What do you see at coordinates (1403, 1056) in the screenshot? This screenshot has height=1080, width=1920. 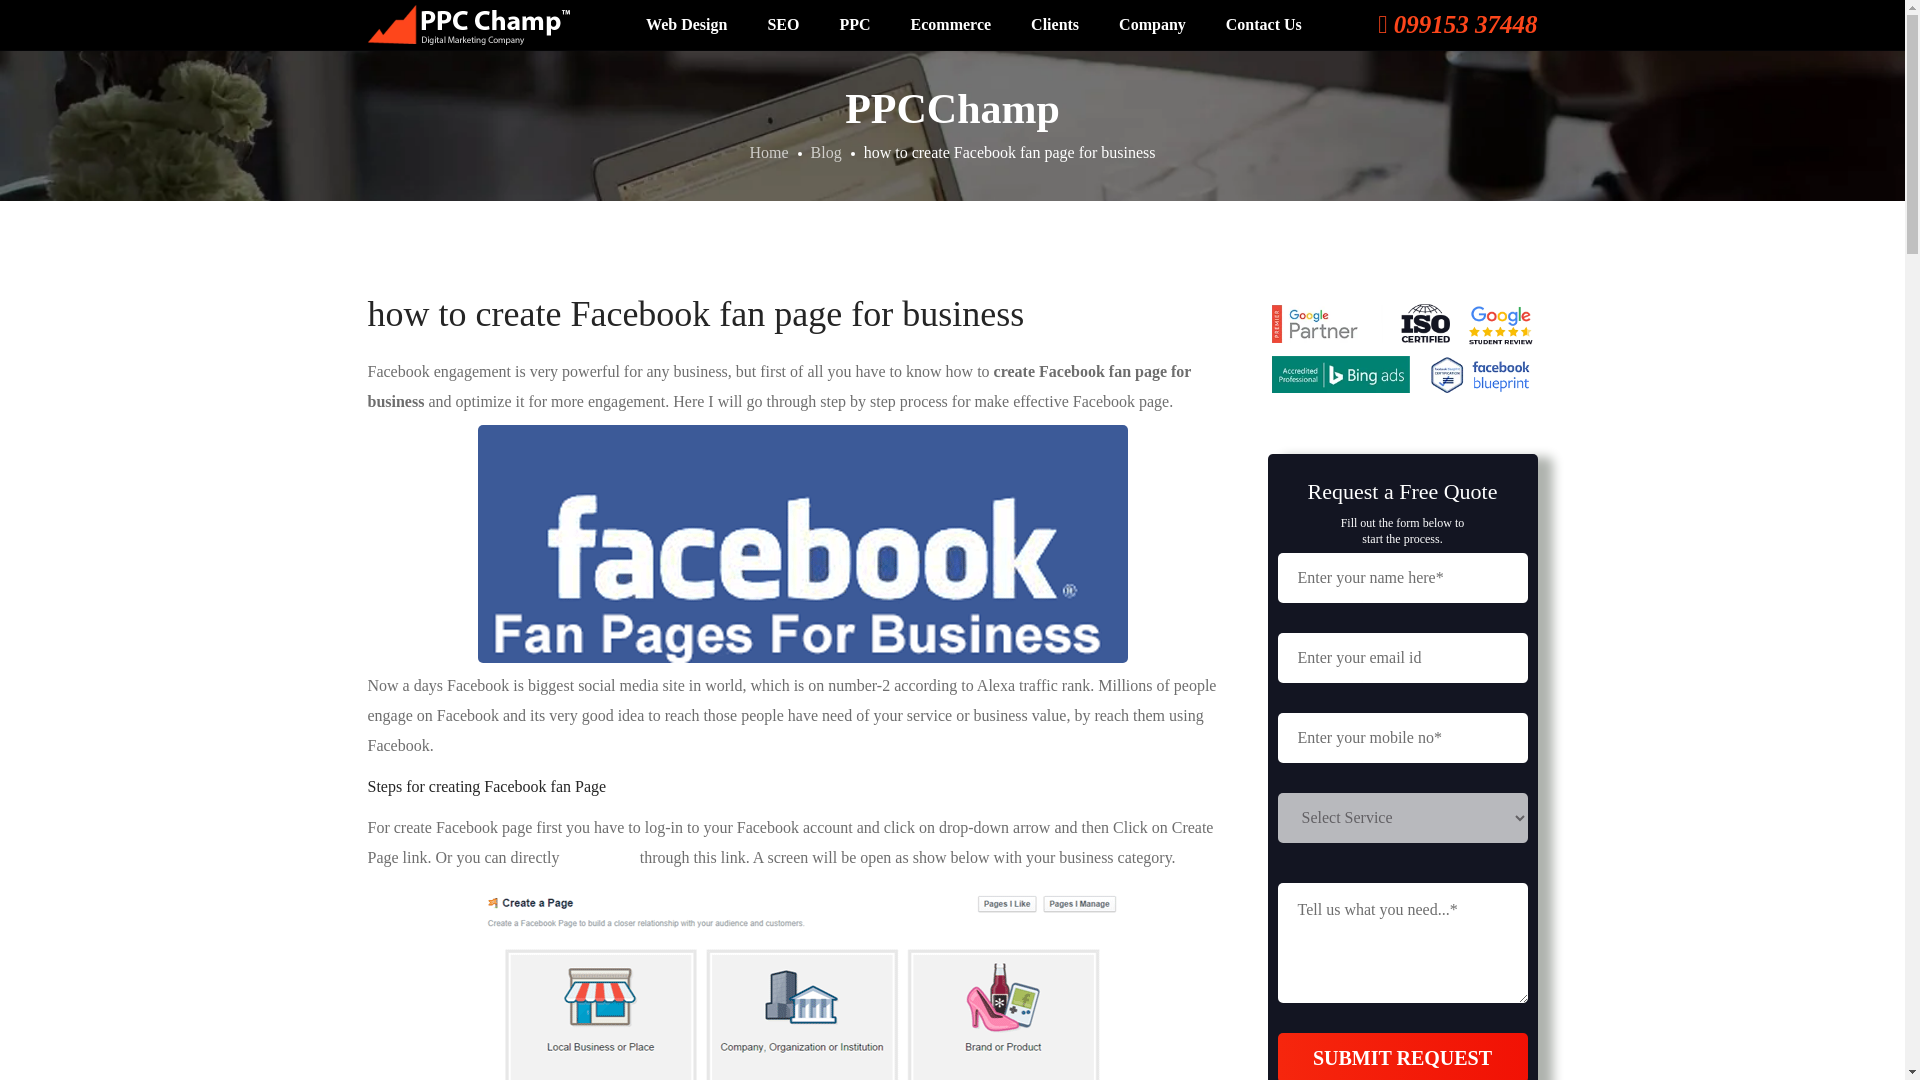 I see `Submit Request` at bounding box center [1403, 1056].